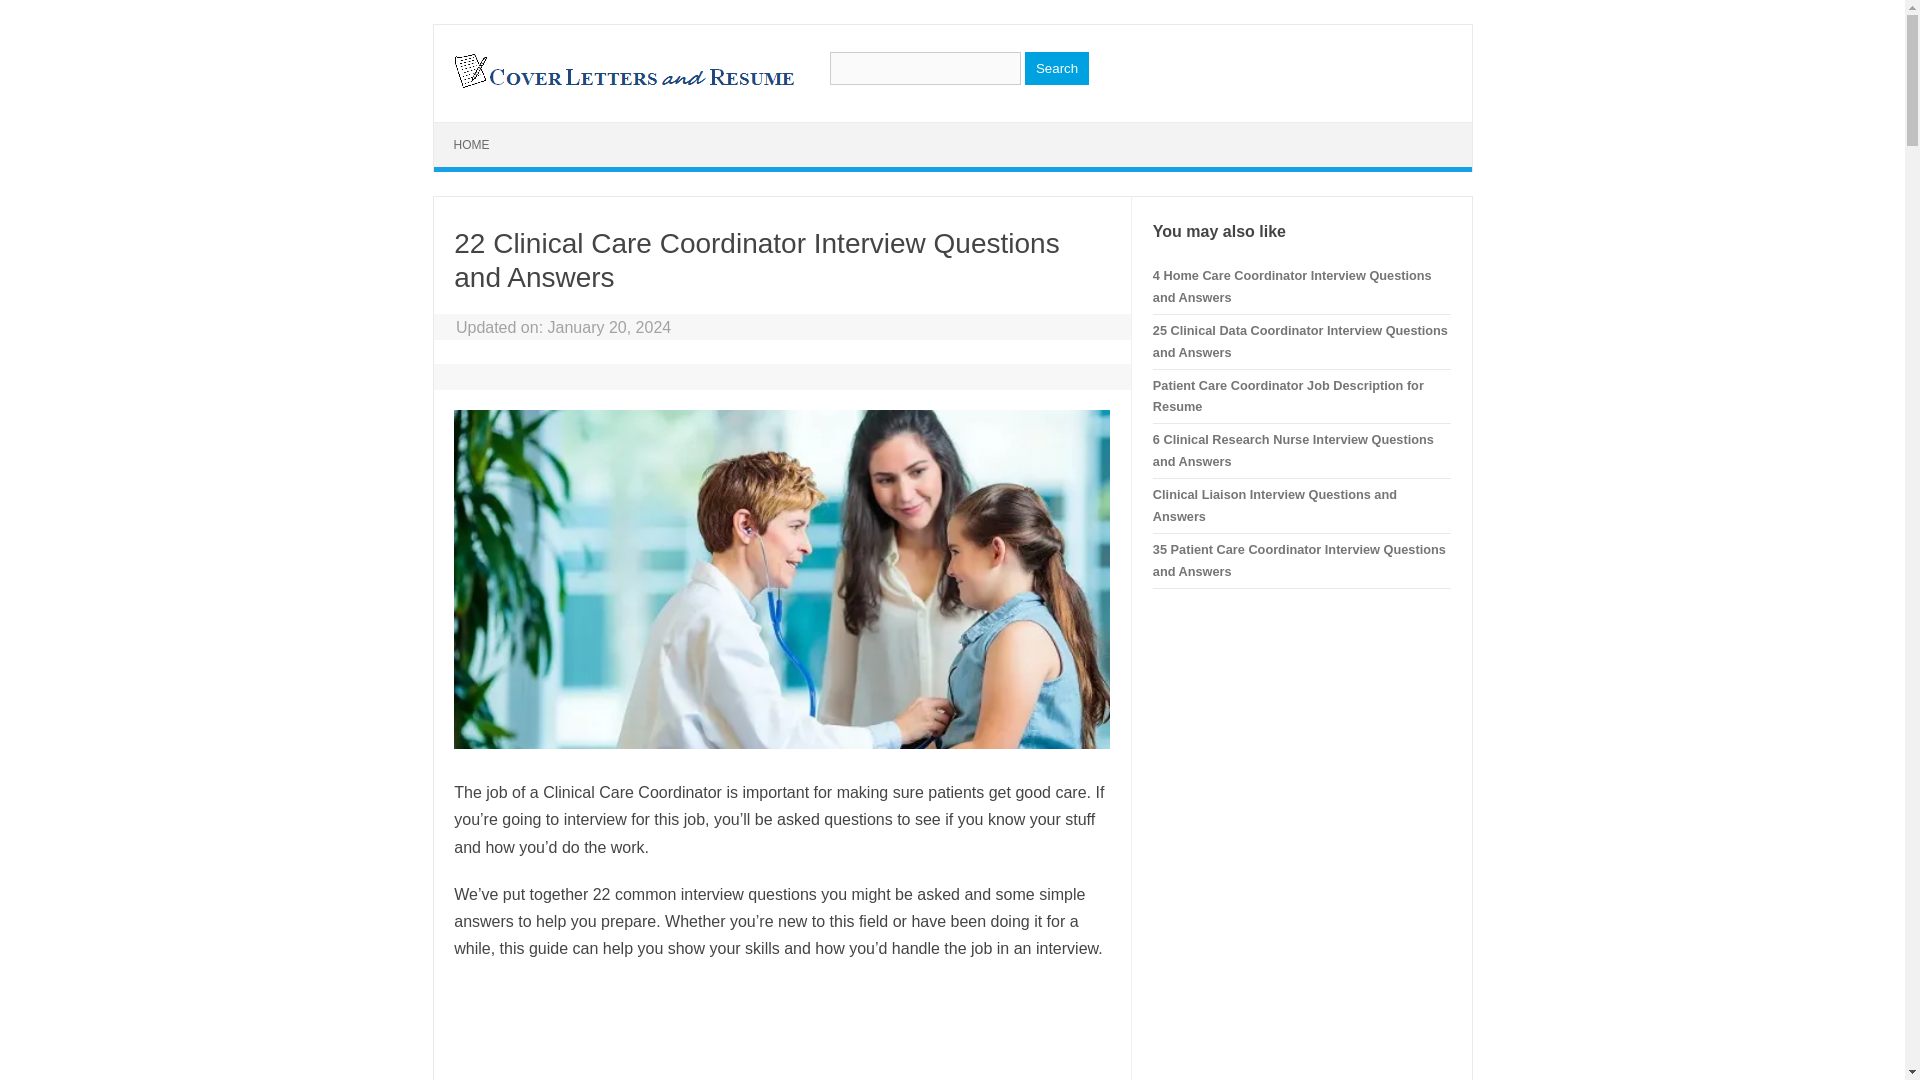 The image size is (1920, 1080). What do you see at coordinates (1056, 68) in the screenshot?
I see `Search` at bounding box center [1056, 68].